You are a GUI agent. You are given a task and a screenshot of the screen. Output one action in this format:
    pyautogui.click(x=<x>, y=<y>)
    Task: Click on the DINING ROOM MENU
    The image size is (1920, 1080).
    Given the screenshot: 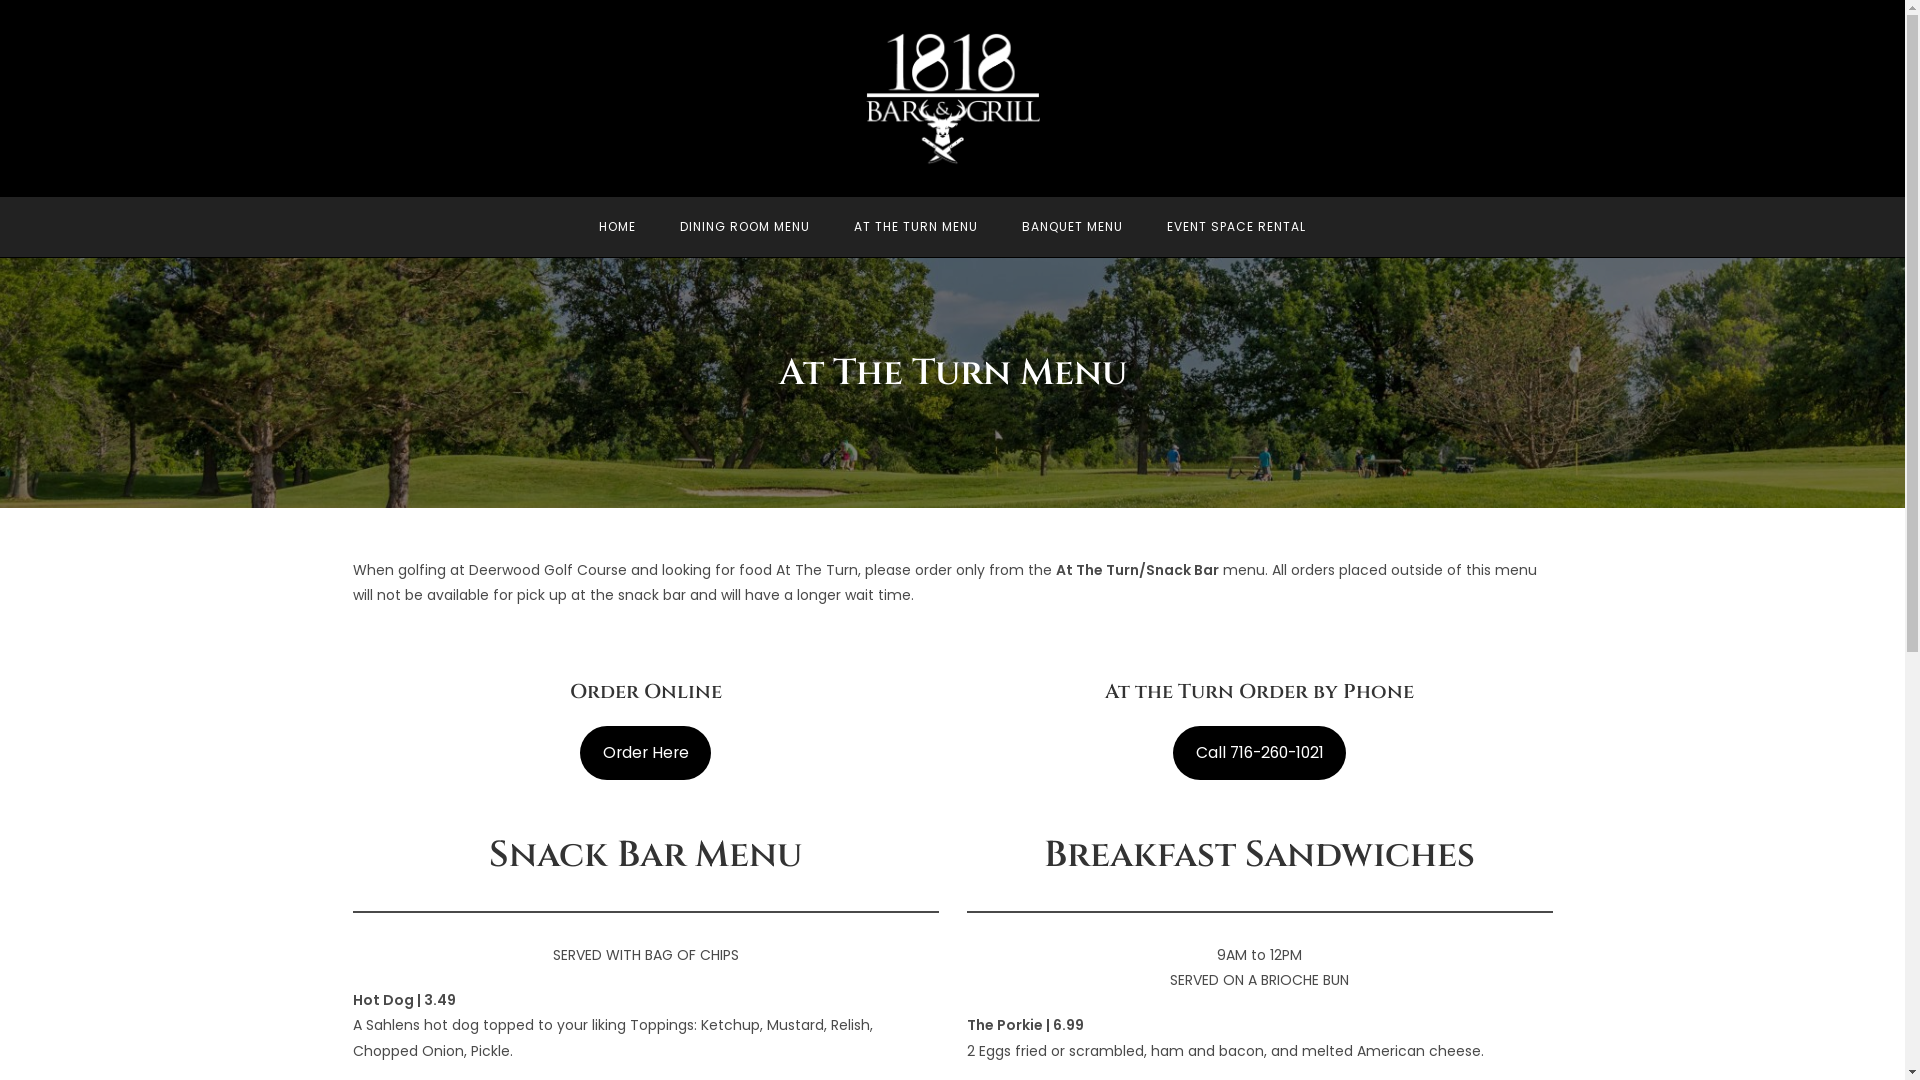 What is the action you would take?
    pyautogui.click(x=745, y=227)
    